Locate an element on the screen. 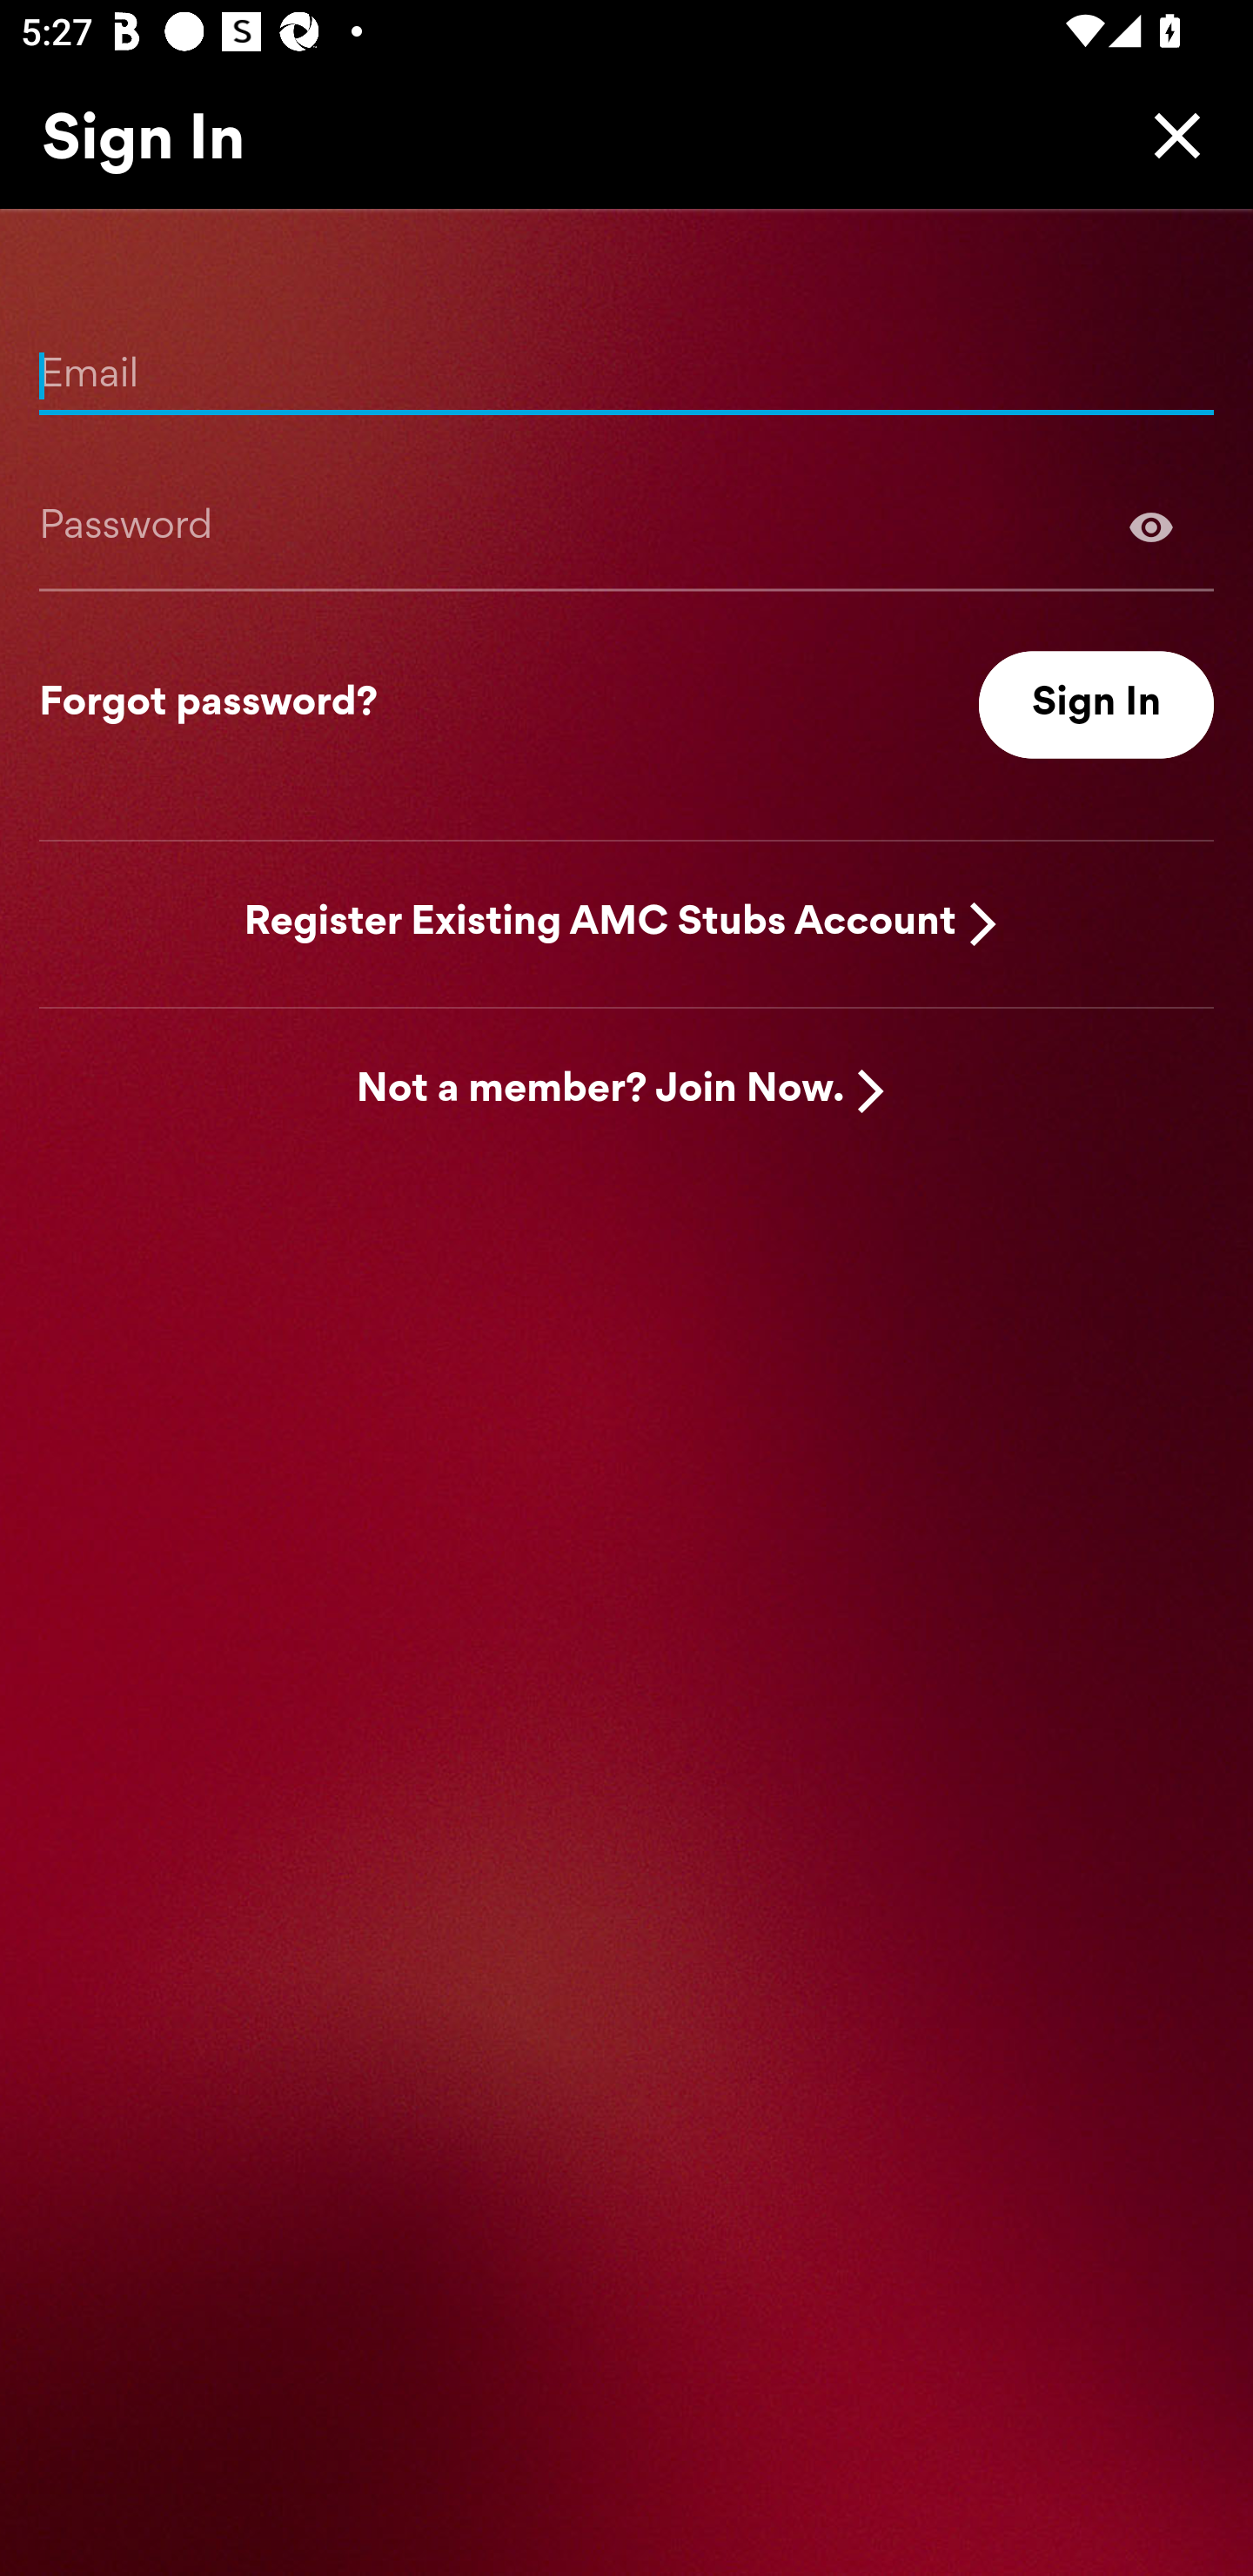 This screenshot has height=2576, width=1253. Not a member? Join Now. is located at coordinates (600, 1091).